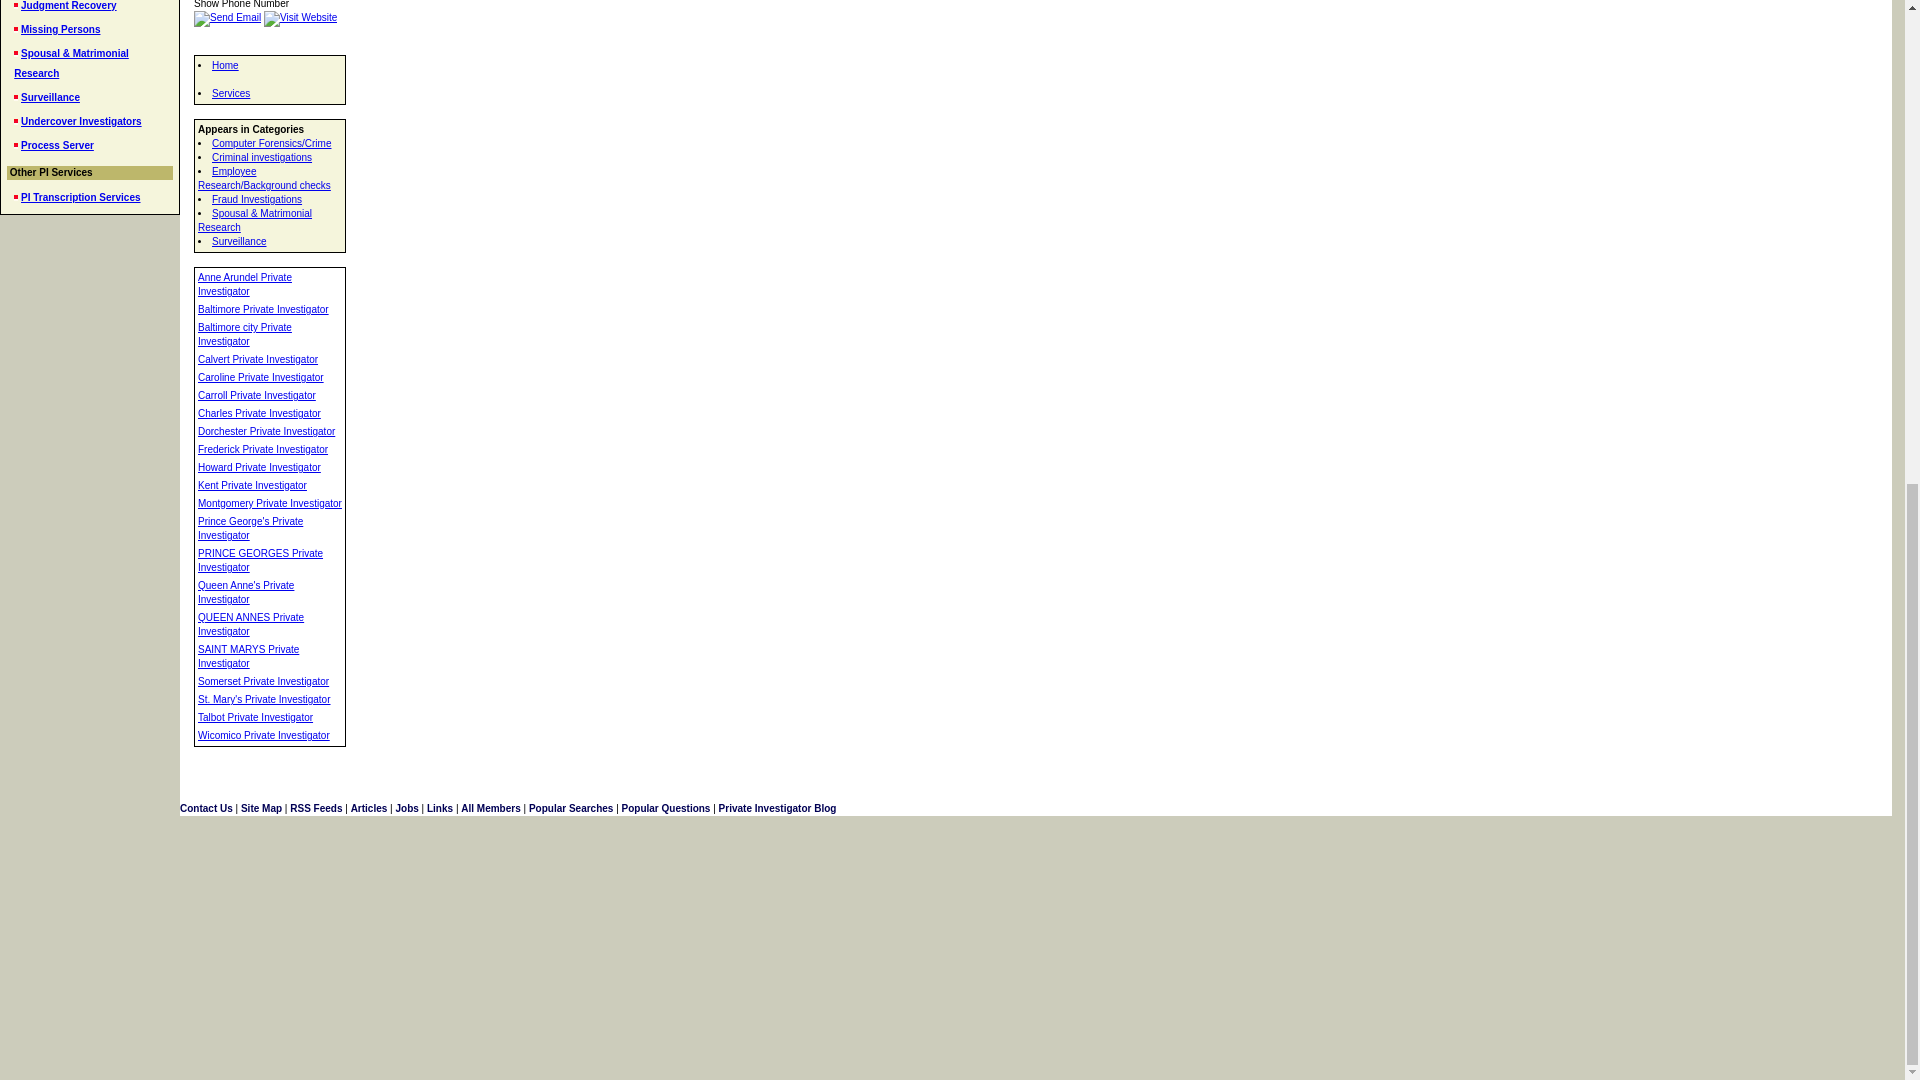  Describe the element at coordinates (58, 146) in the screenshot. I see `Process Server` at that location.